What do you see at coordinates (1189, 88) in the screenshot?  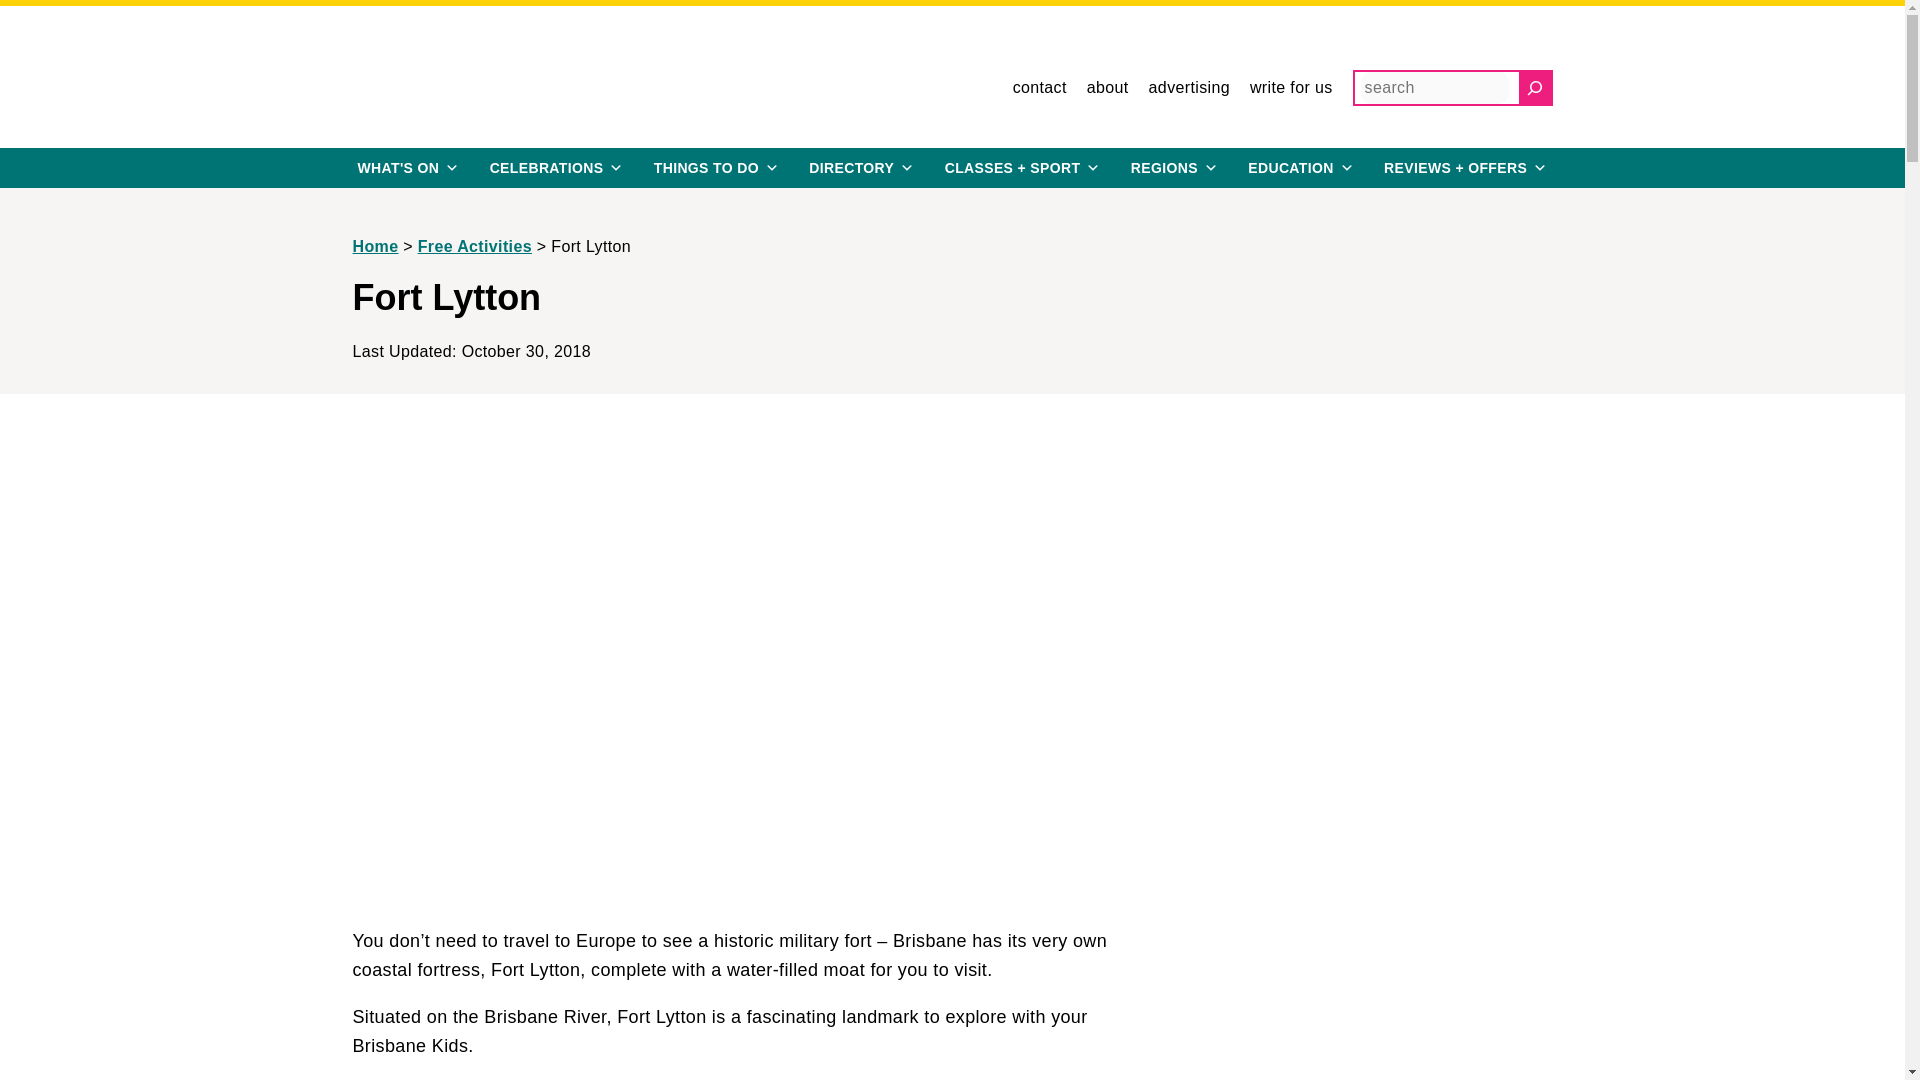 I see `advertising` at bounding box center [1189, 88].